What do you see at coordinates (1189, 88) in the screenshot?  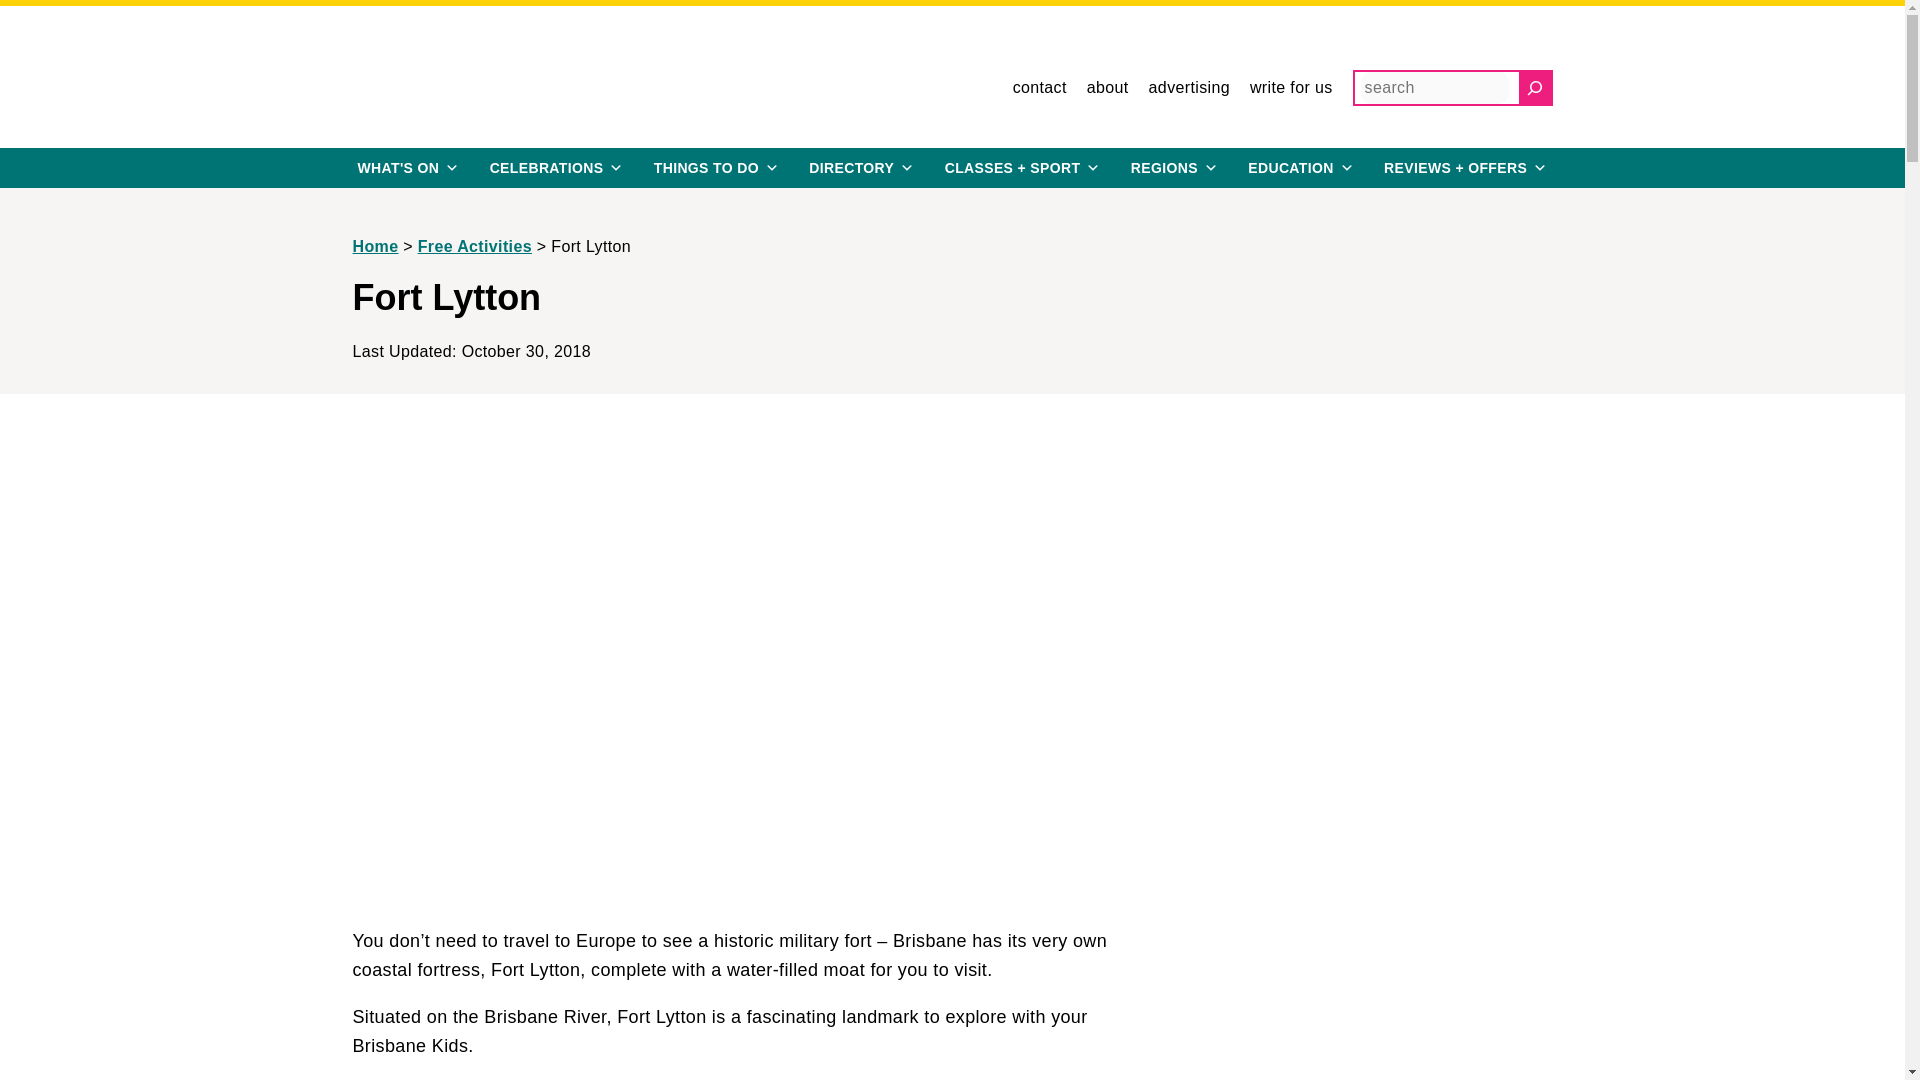 I see `advertising` at bounding box center [1189, 88].